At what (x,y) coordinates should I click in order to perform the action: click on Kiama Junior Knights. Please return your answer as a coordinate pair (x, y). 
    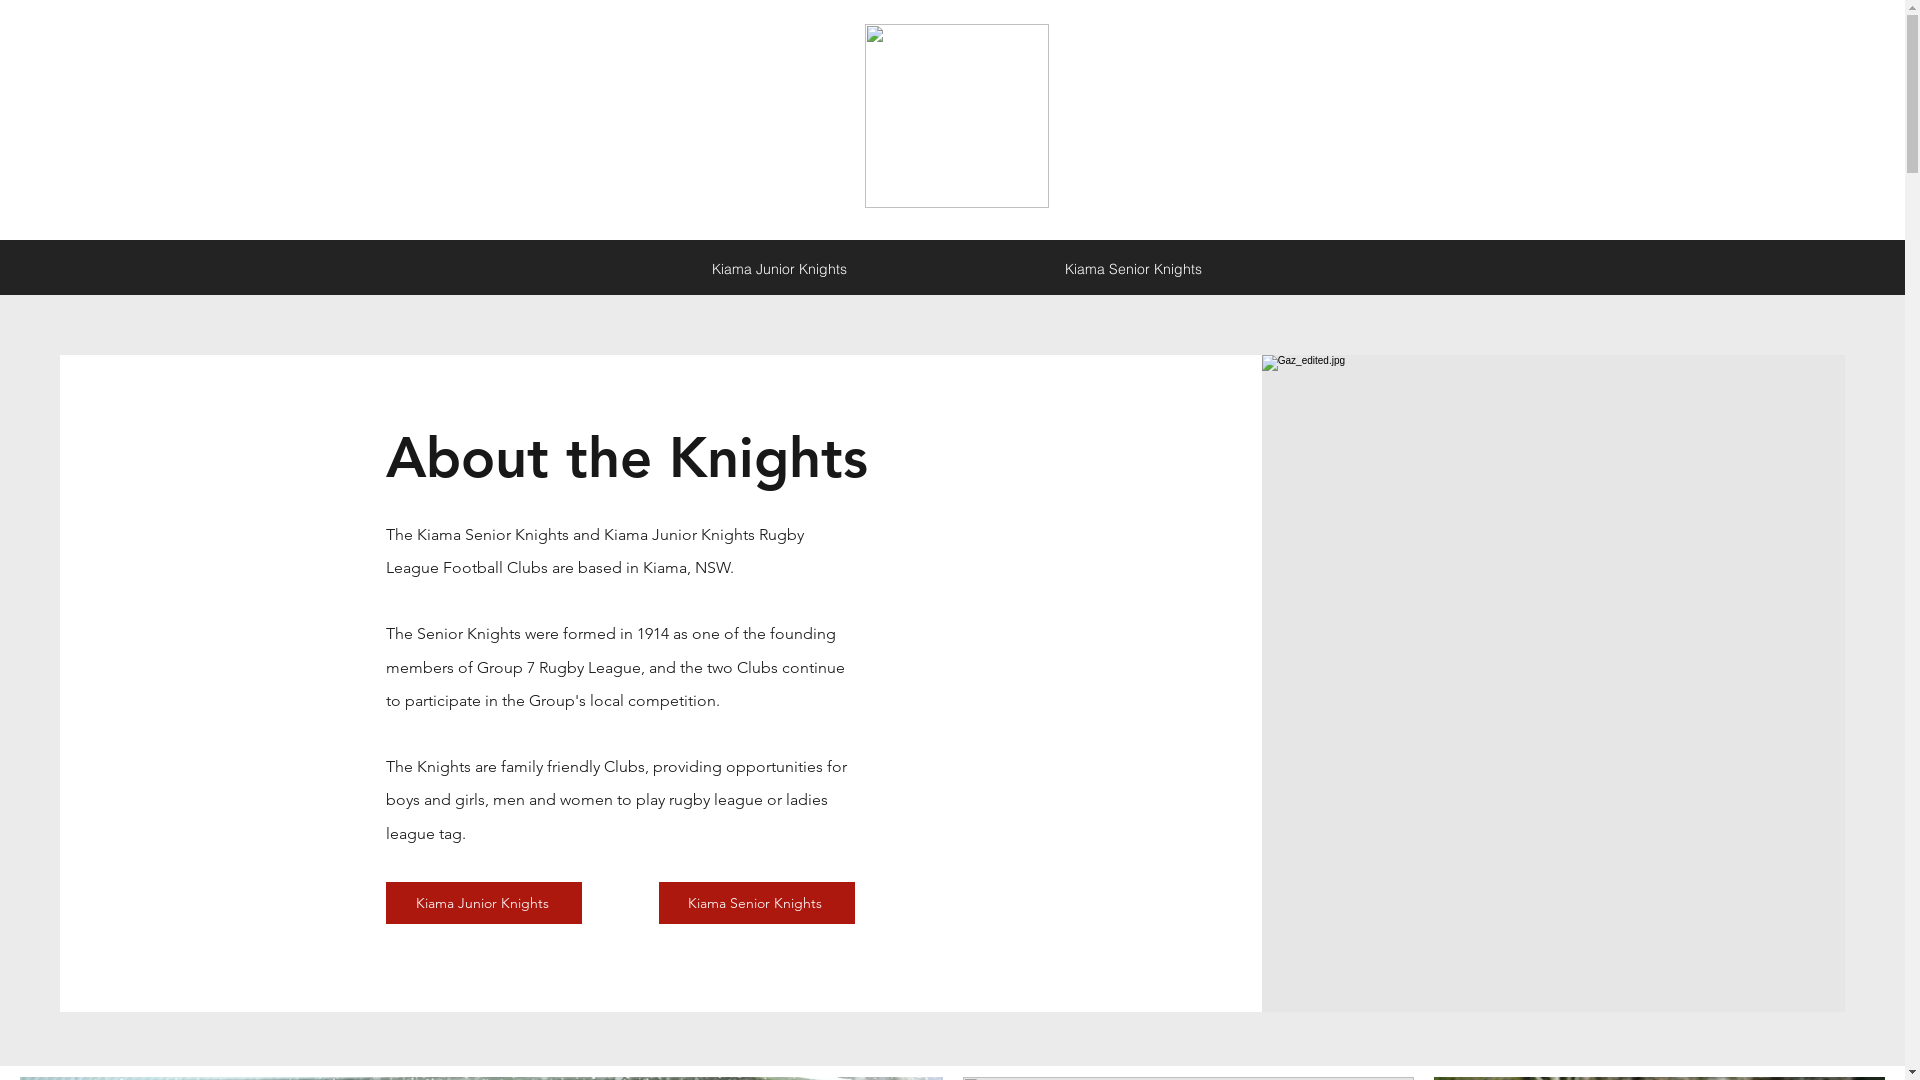
    Looking at the image, I should click on (484, 903).